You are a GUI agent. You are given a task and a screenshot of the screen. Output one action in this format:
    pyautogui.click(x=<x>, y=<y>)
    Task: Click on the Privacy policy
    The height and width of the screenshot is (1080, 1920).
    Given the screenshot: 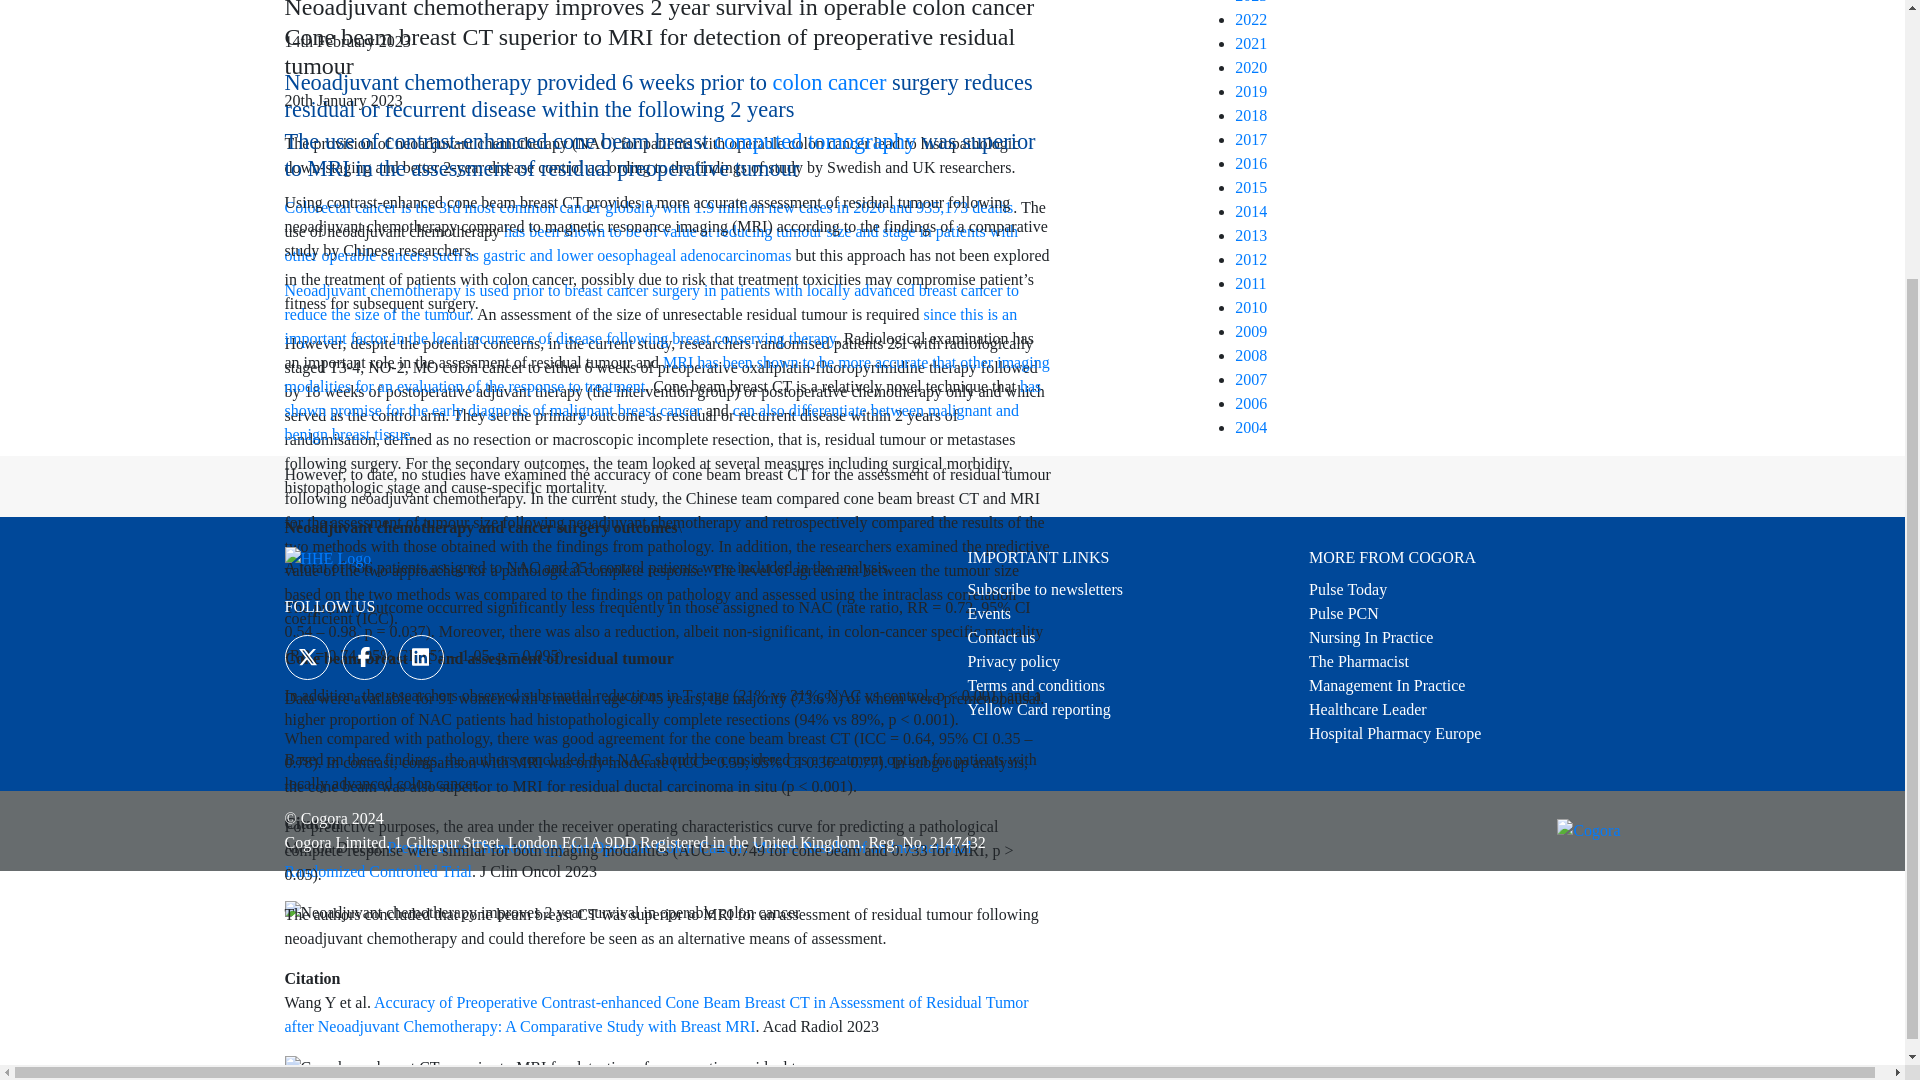 What is the action you would take?
    pyautogui.click(x=1014, y=661)
    